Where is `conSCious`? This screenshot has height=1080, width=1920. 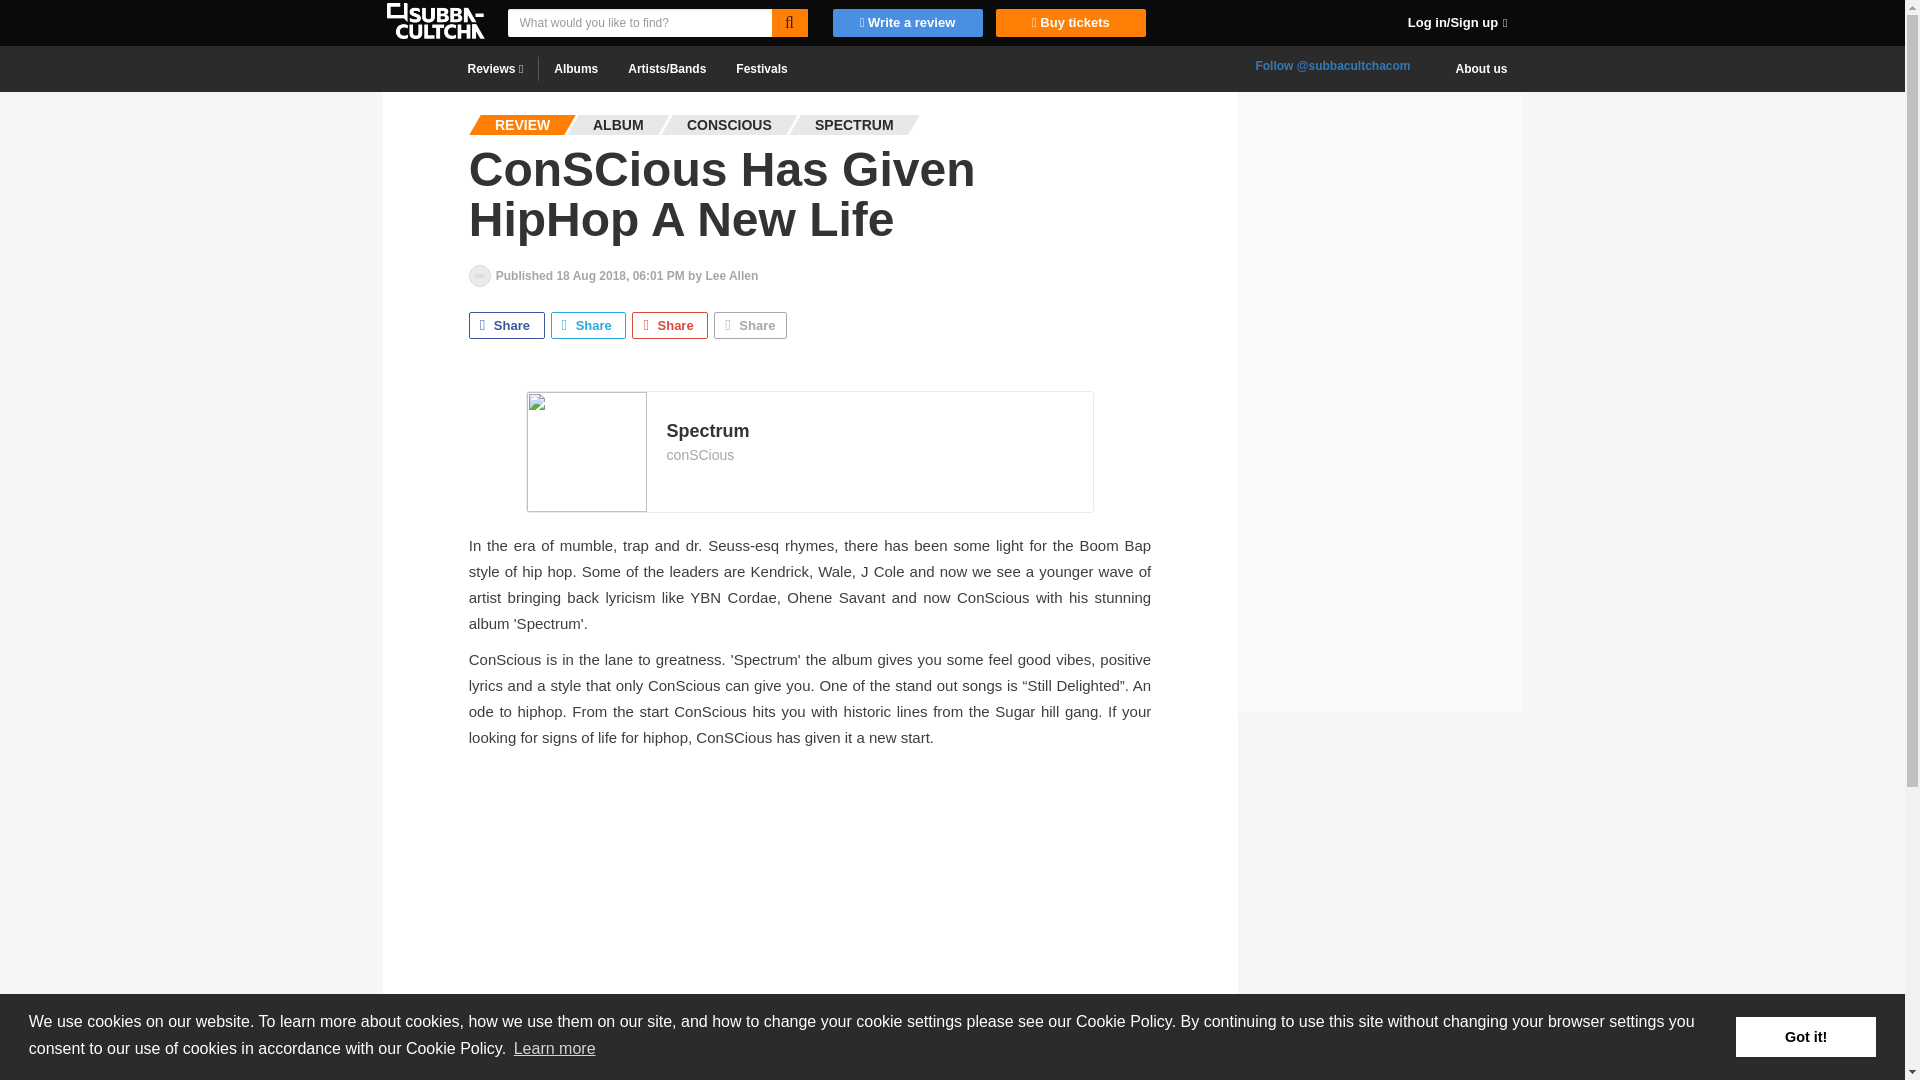 conSCious is located at coordinates (700, 454).